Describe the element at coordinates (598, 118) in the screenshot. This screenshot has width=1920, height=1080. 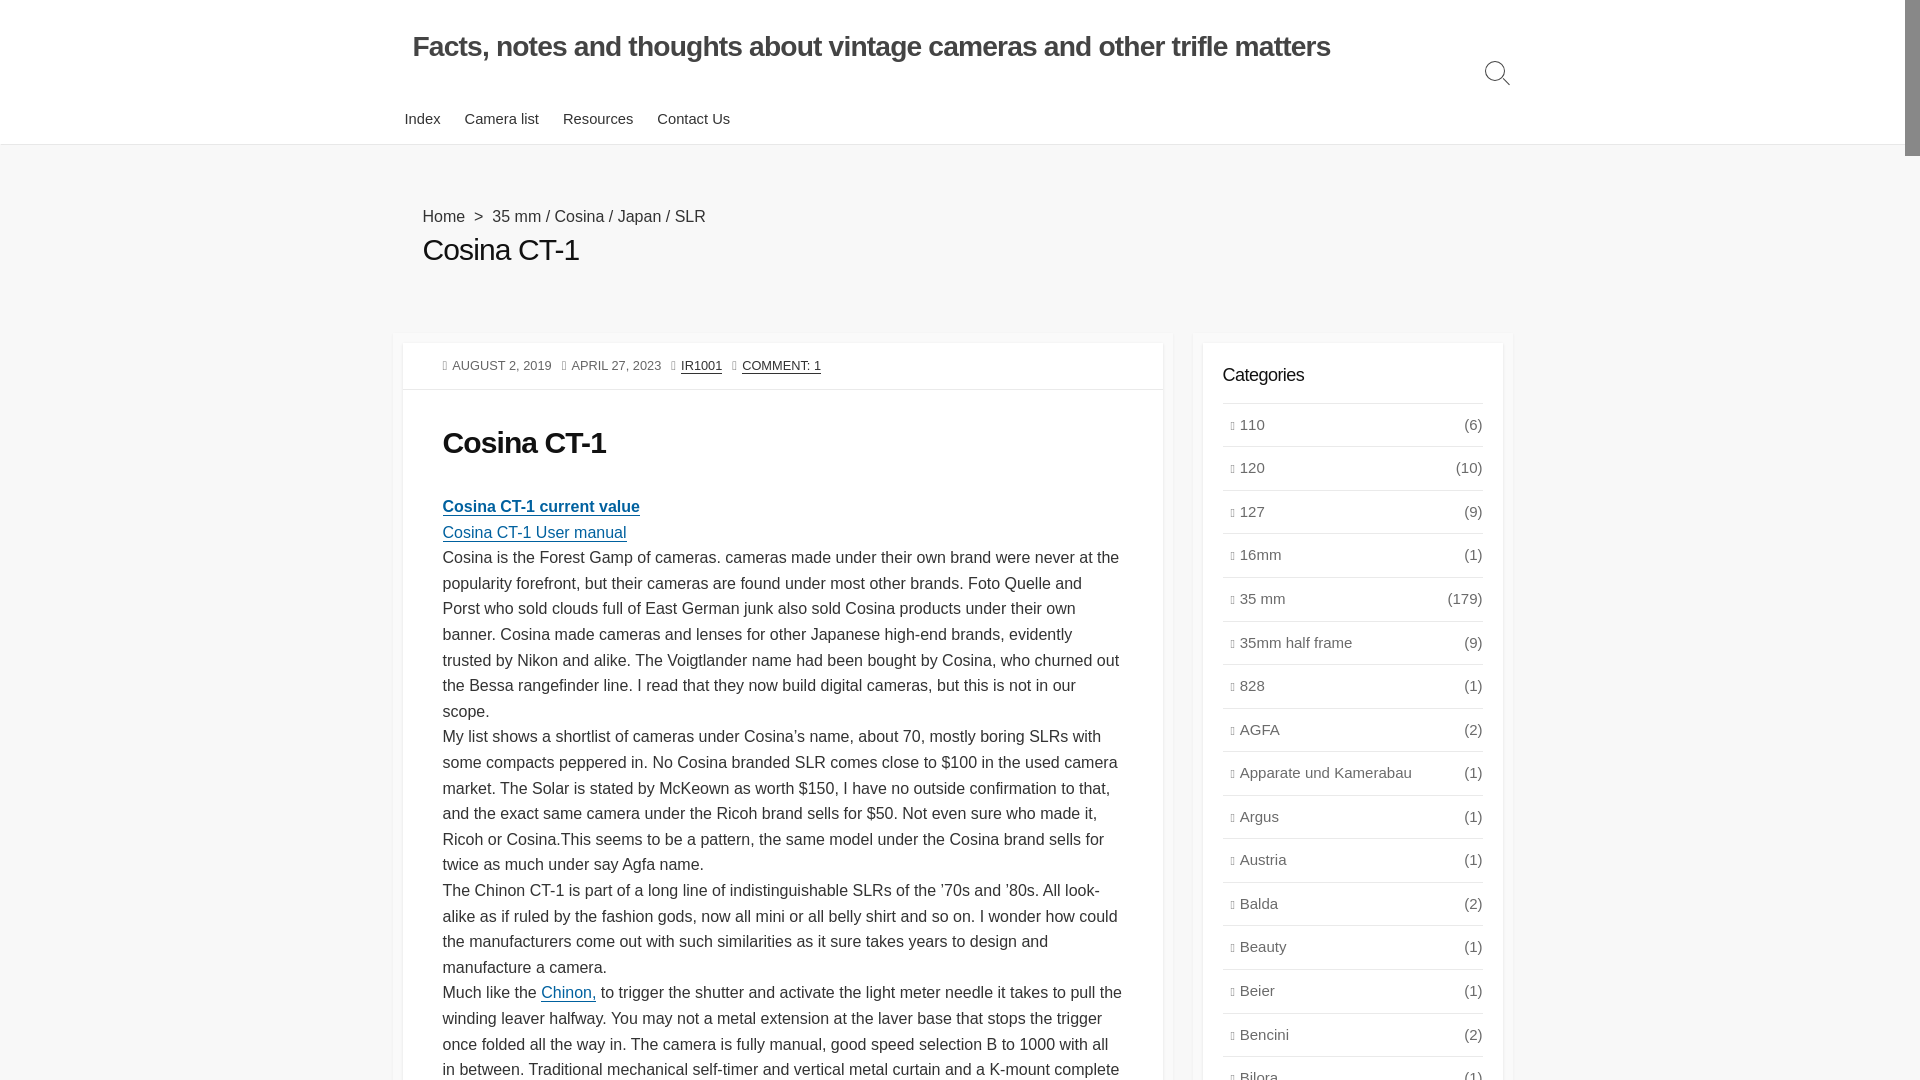
I see `Resources` at that location.